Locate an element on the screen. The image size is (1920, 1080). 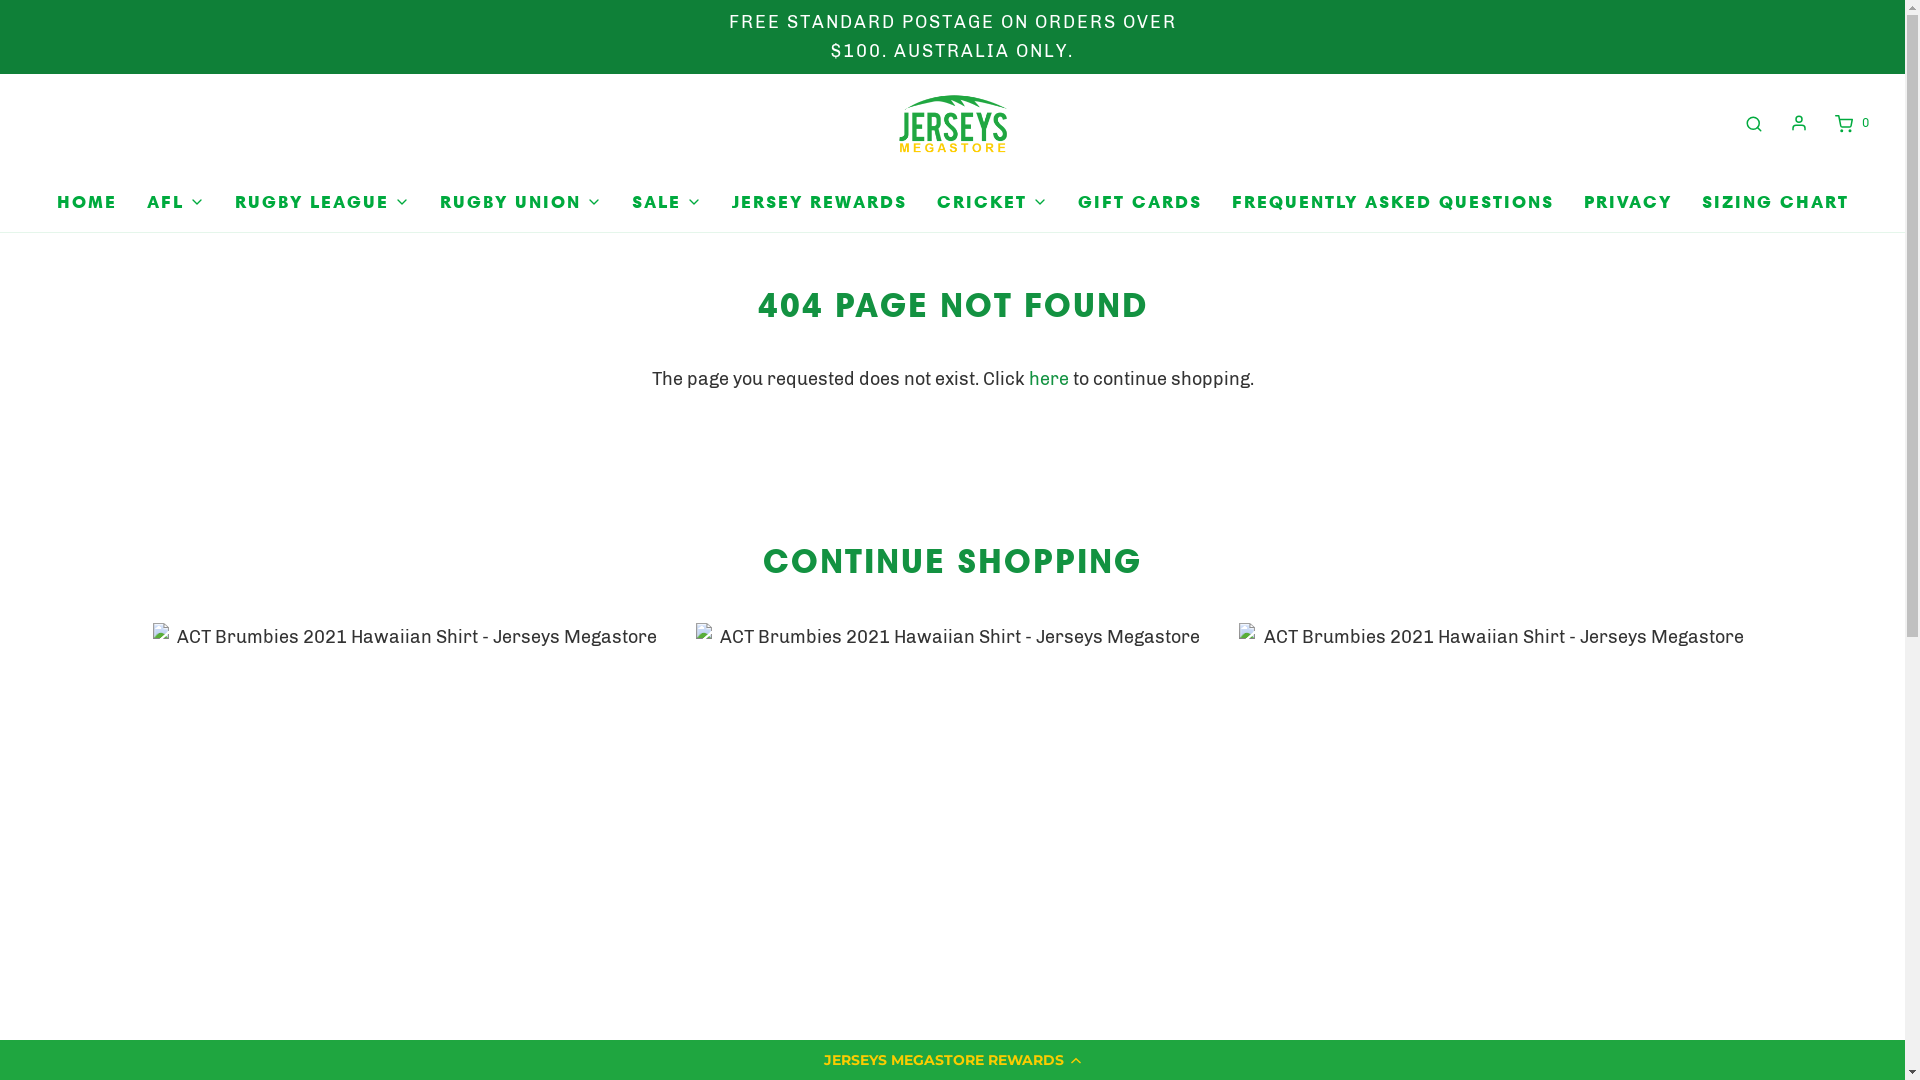
0 is located at coordinates (1850, 124).